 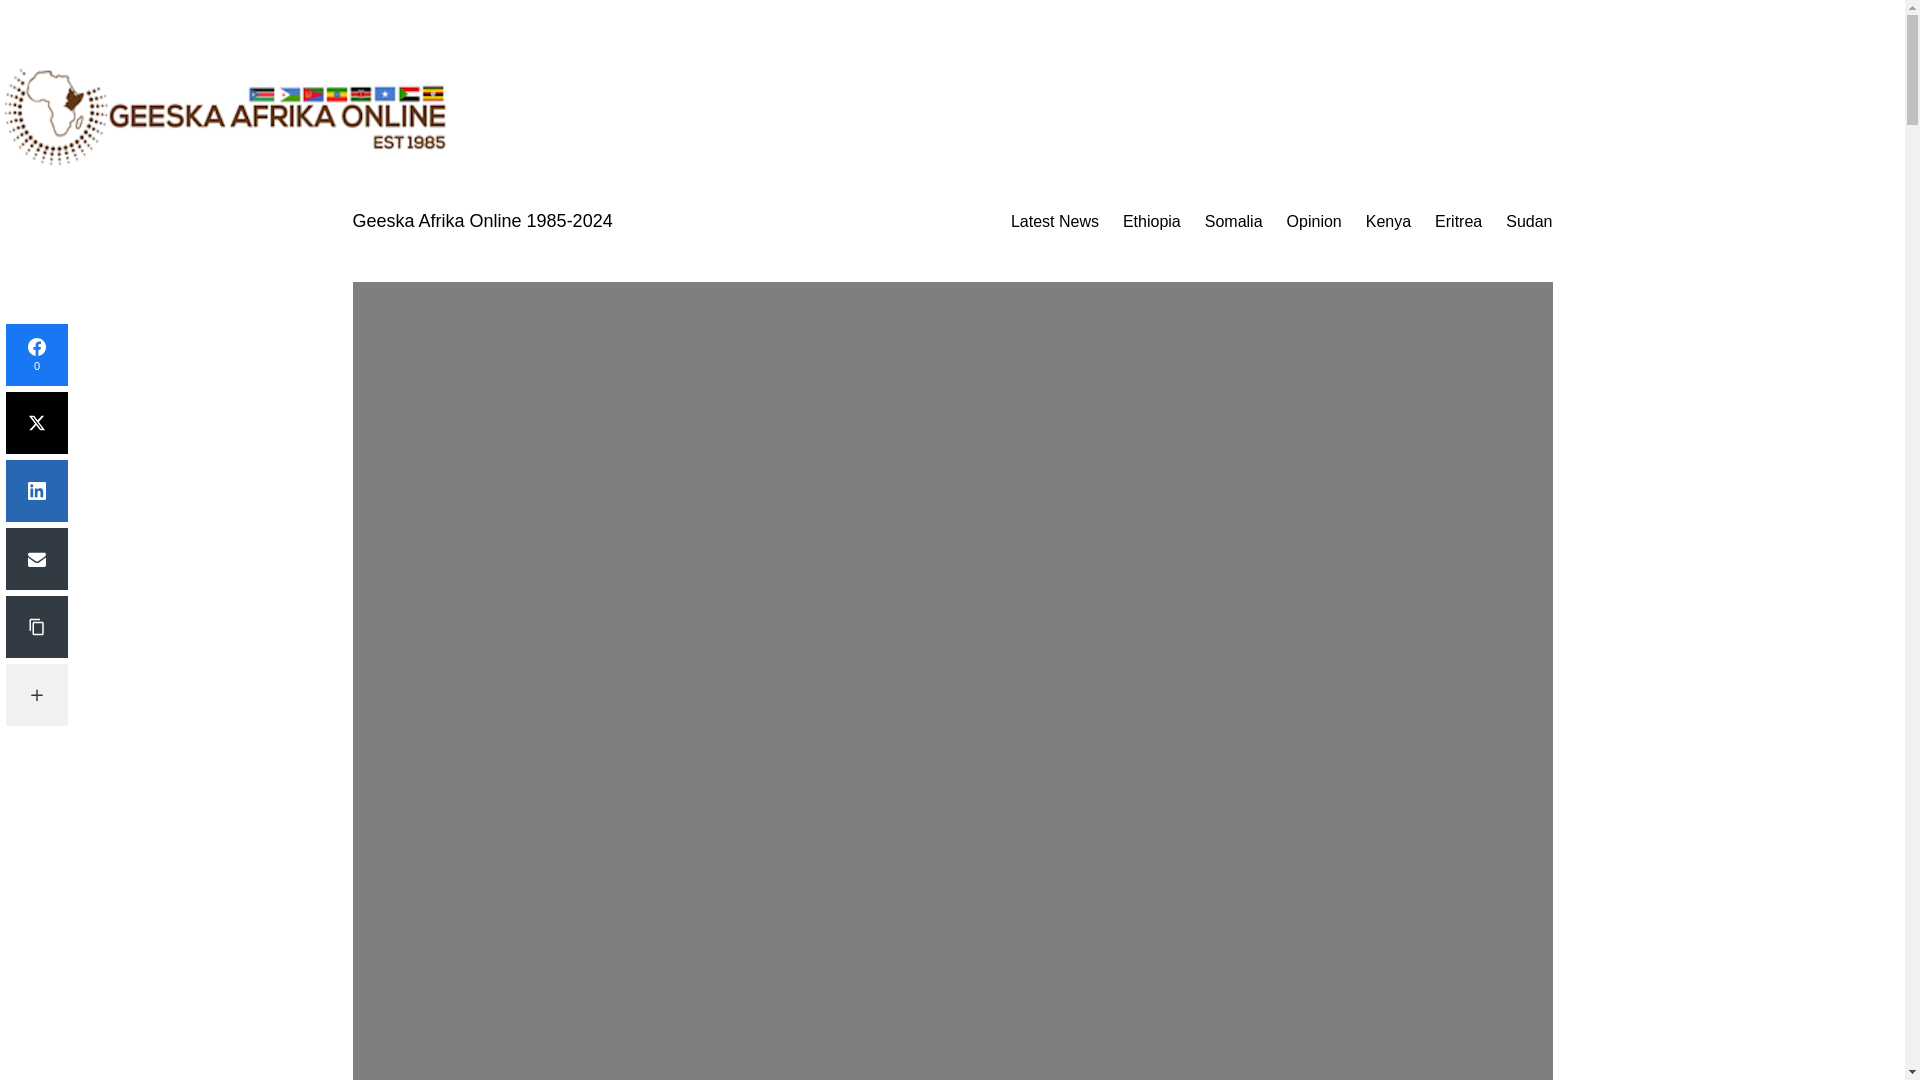 I want to click on Eritrea, so click(x=1458, y=222).